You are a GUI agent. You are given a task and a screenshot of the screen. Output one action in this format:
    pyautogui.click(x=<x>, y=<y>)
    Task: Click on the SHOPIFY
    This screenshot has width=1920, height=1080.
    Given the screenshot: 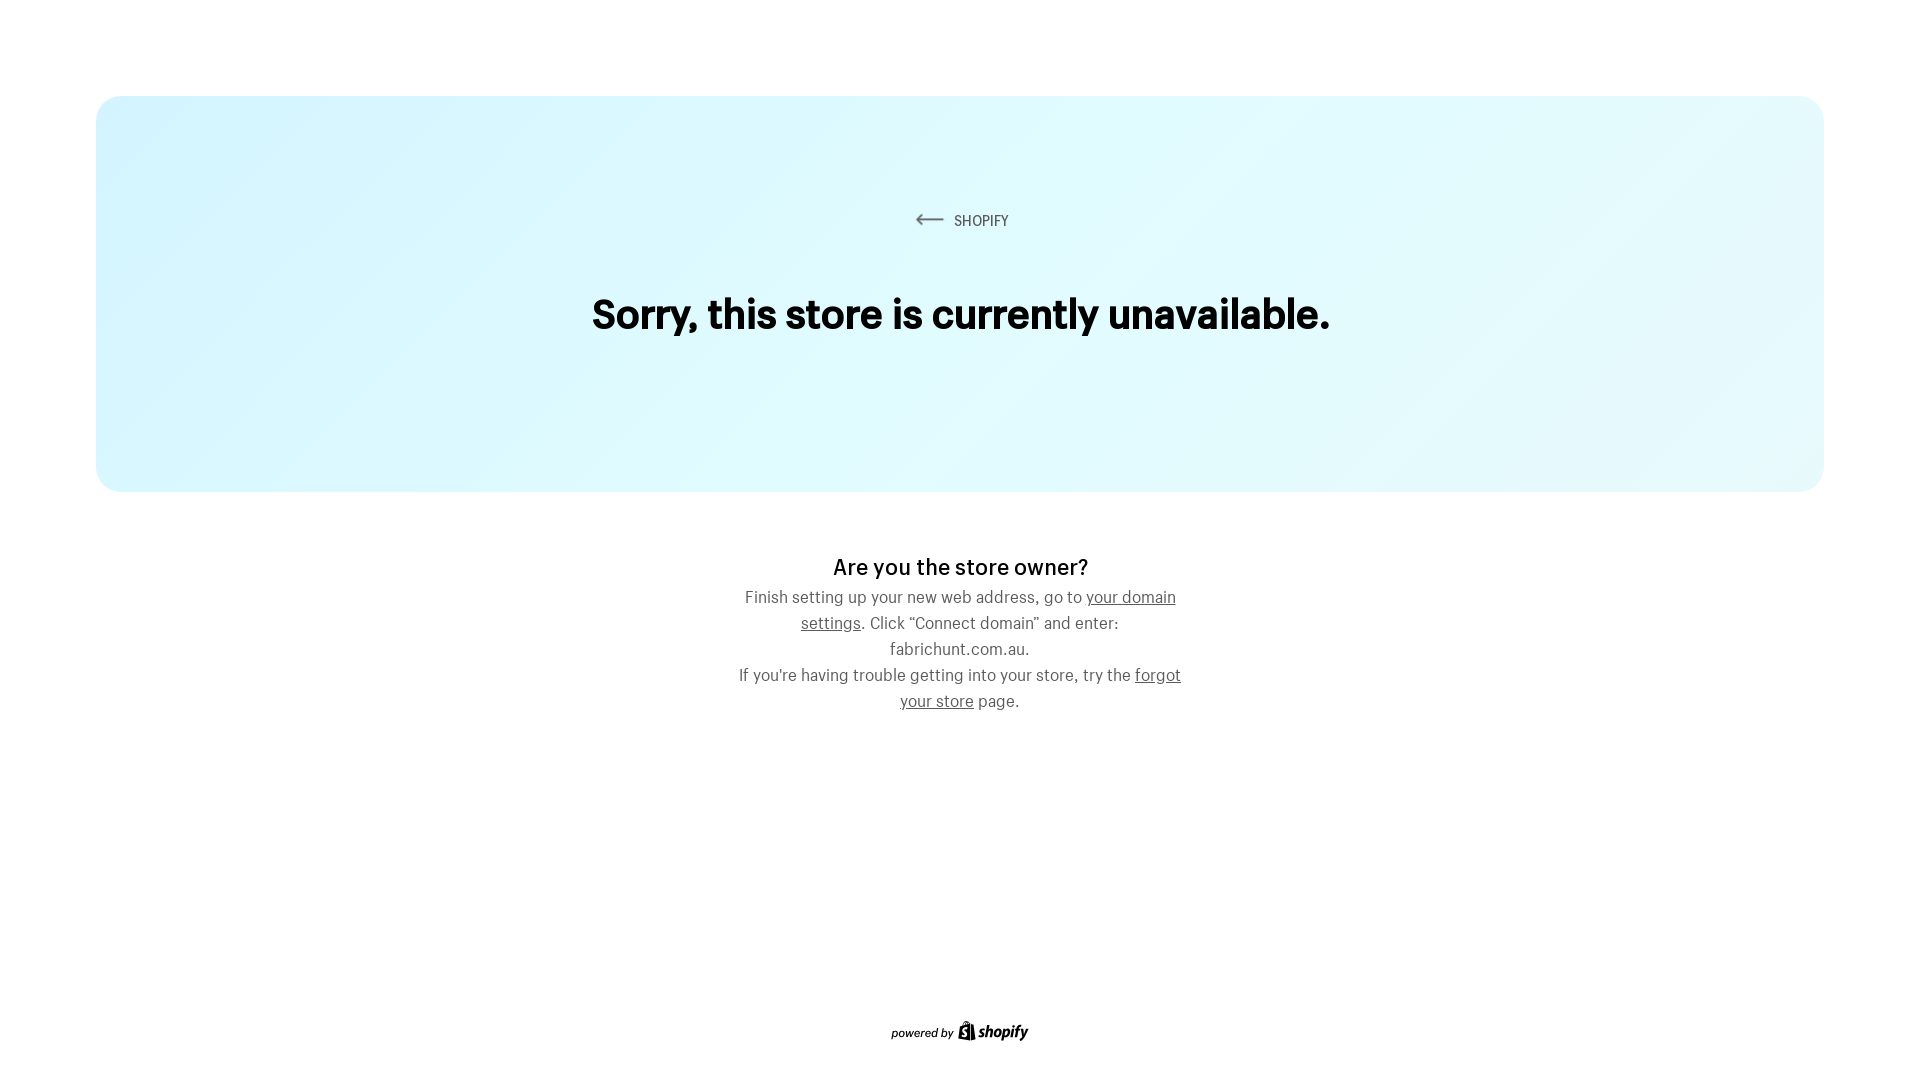 What is the action you would take?
    pyautogui.click(x=960, y=220)
    